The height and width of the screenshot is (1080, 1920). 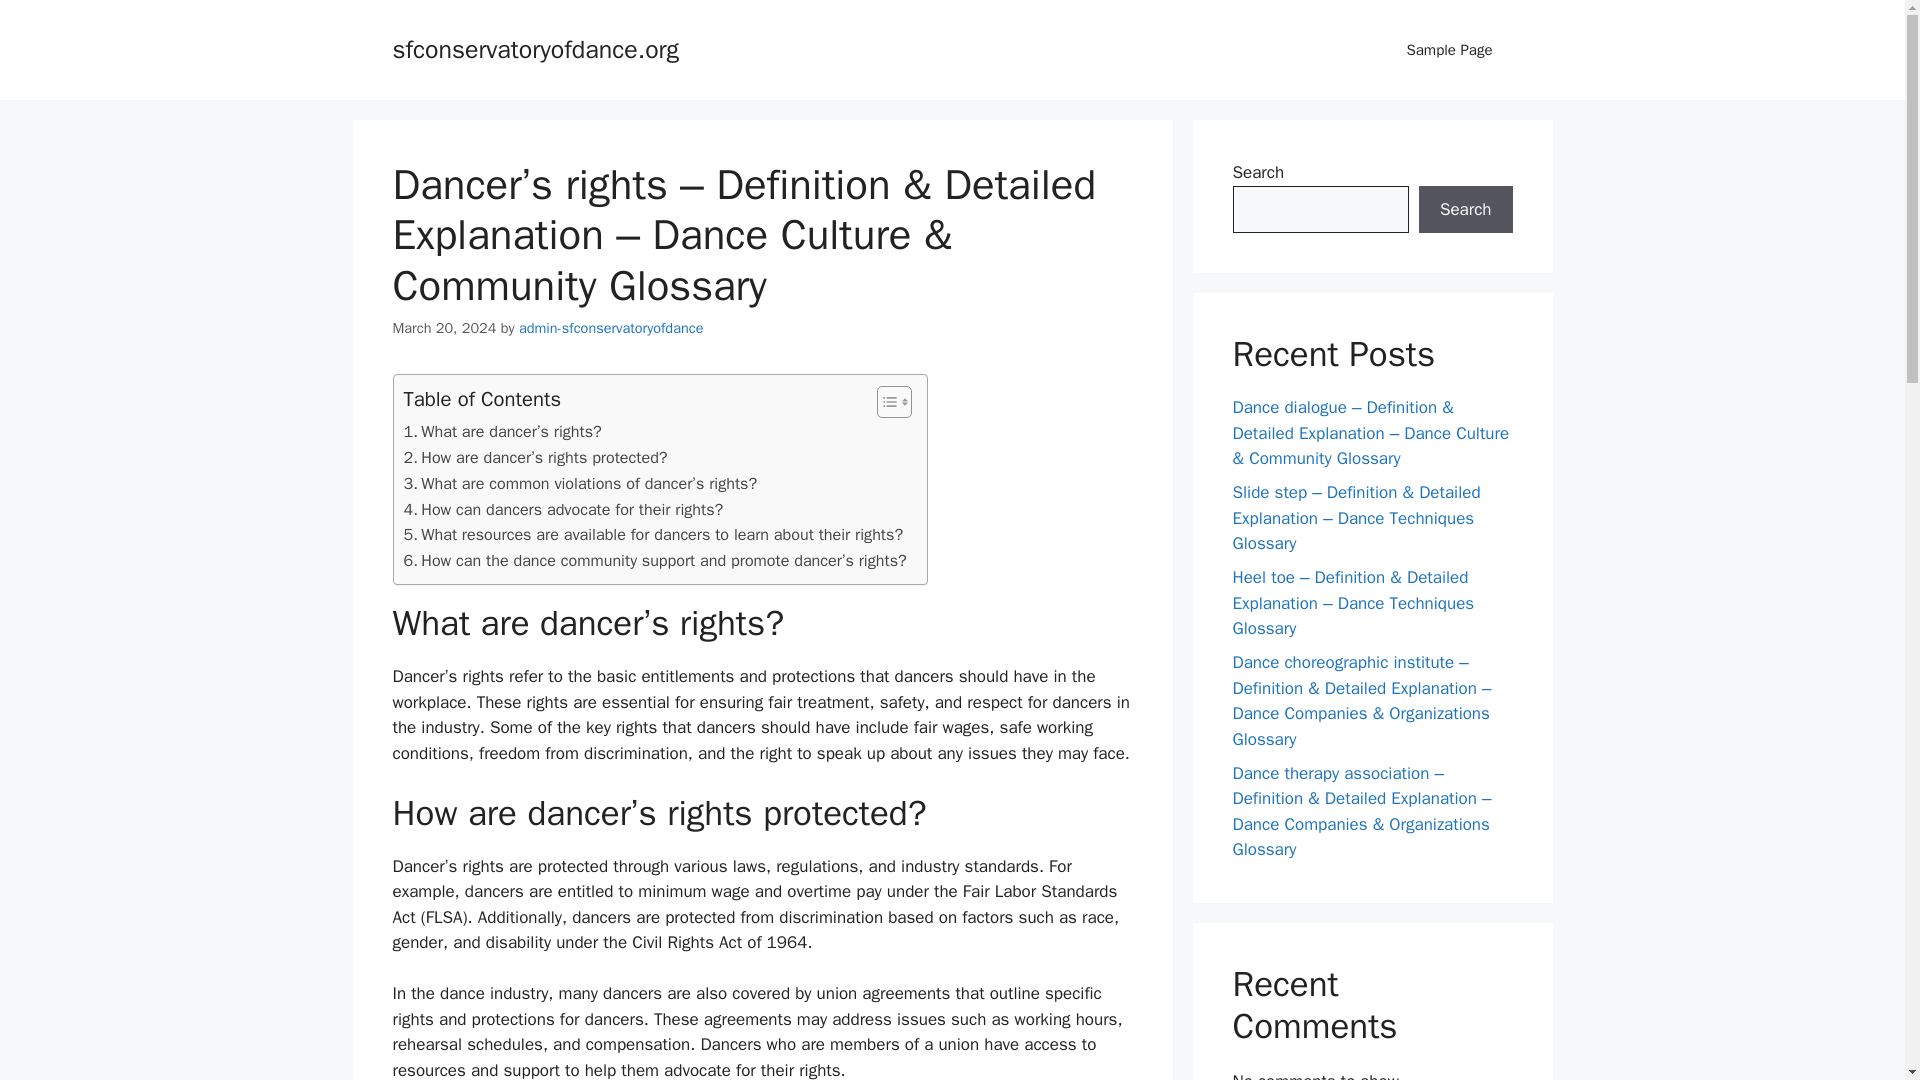 What do you see at coordinates (611, 327) in the screenshot?
I see `admin-sfconservatoryofdance` at bounding box center [611, 327].